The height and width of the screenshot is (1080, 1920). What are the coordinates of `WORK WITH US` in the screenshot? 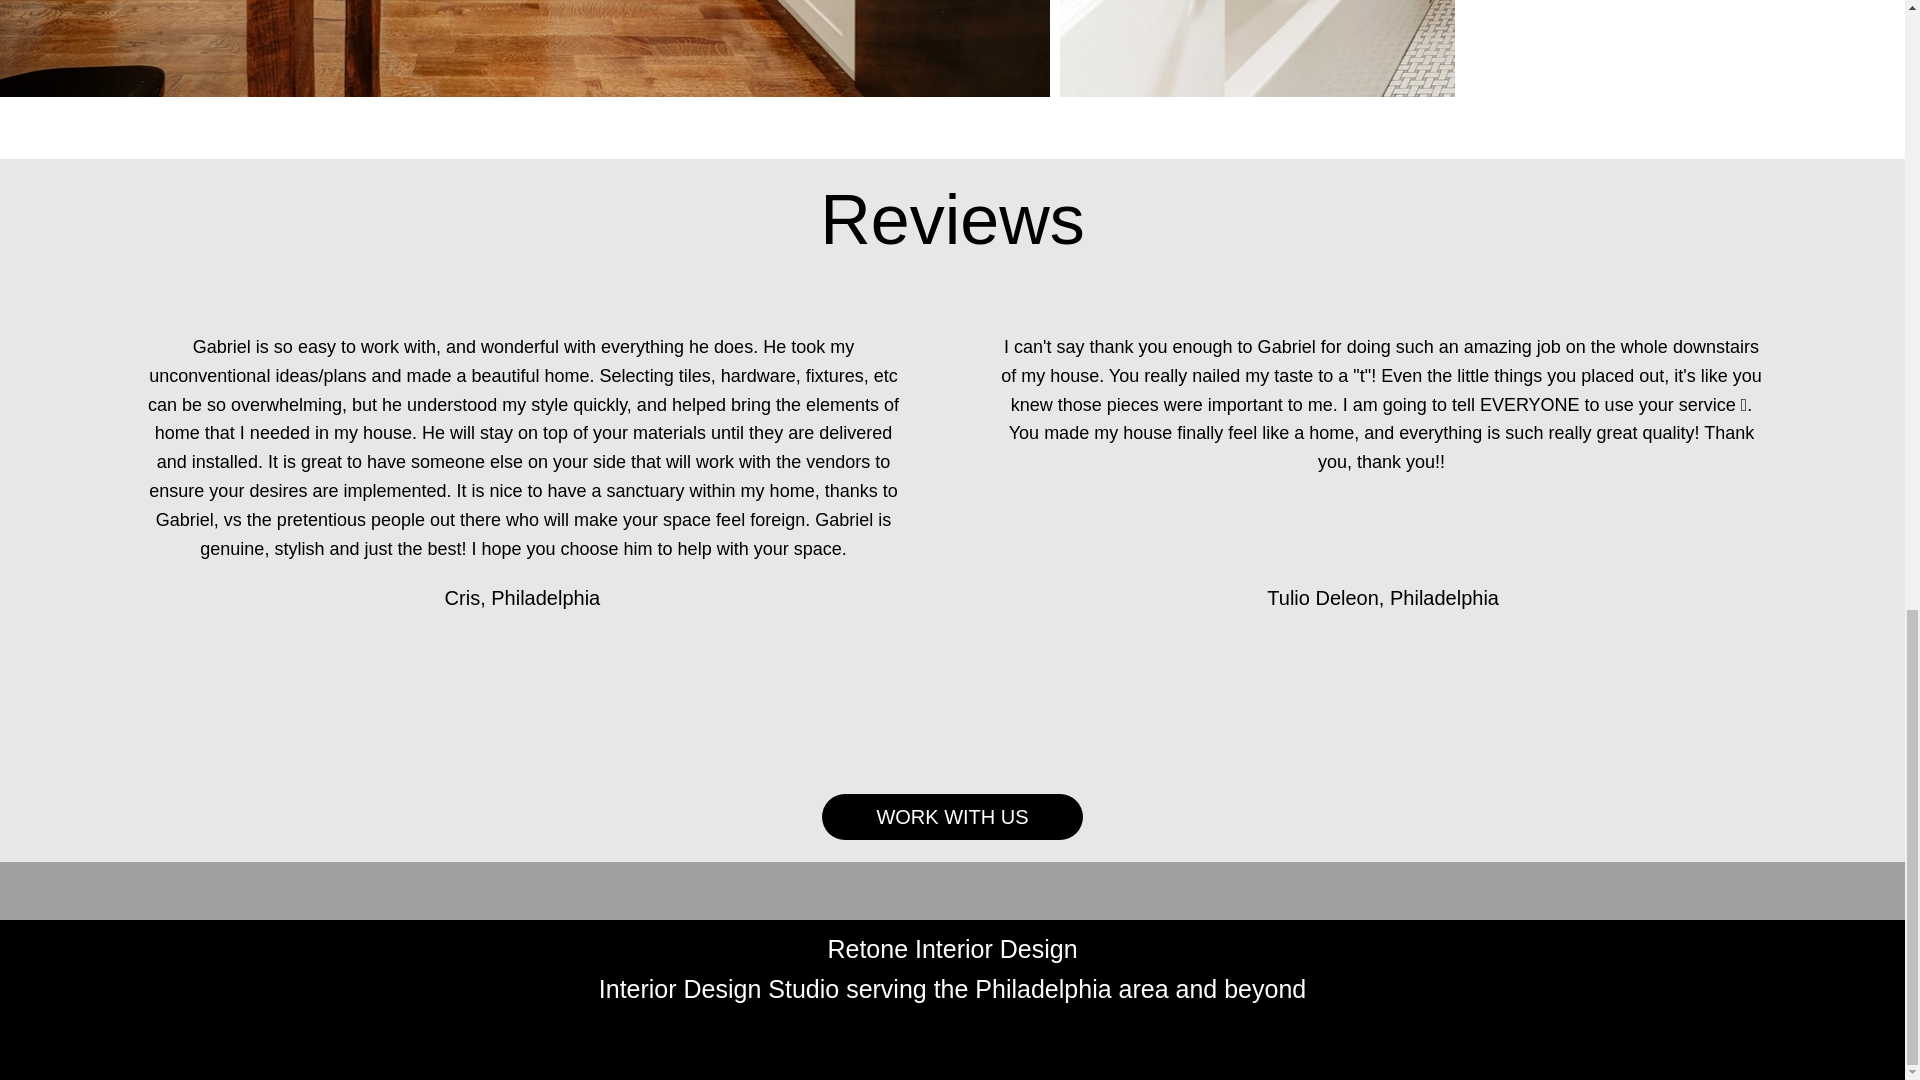 It's located at (952, 816).